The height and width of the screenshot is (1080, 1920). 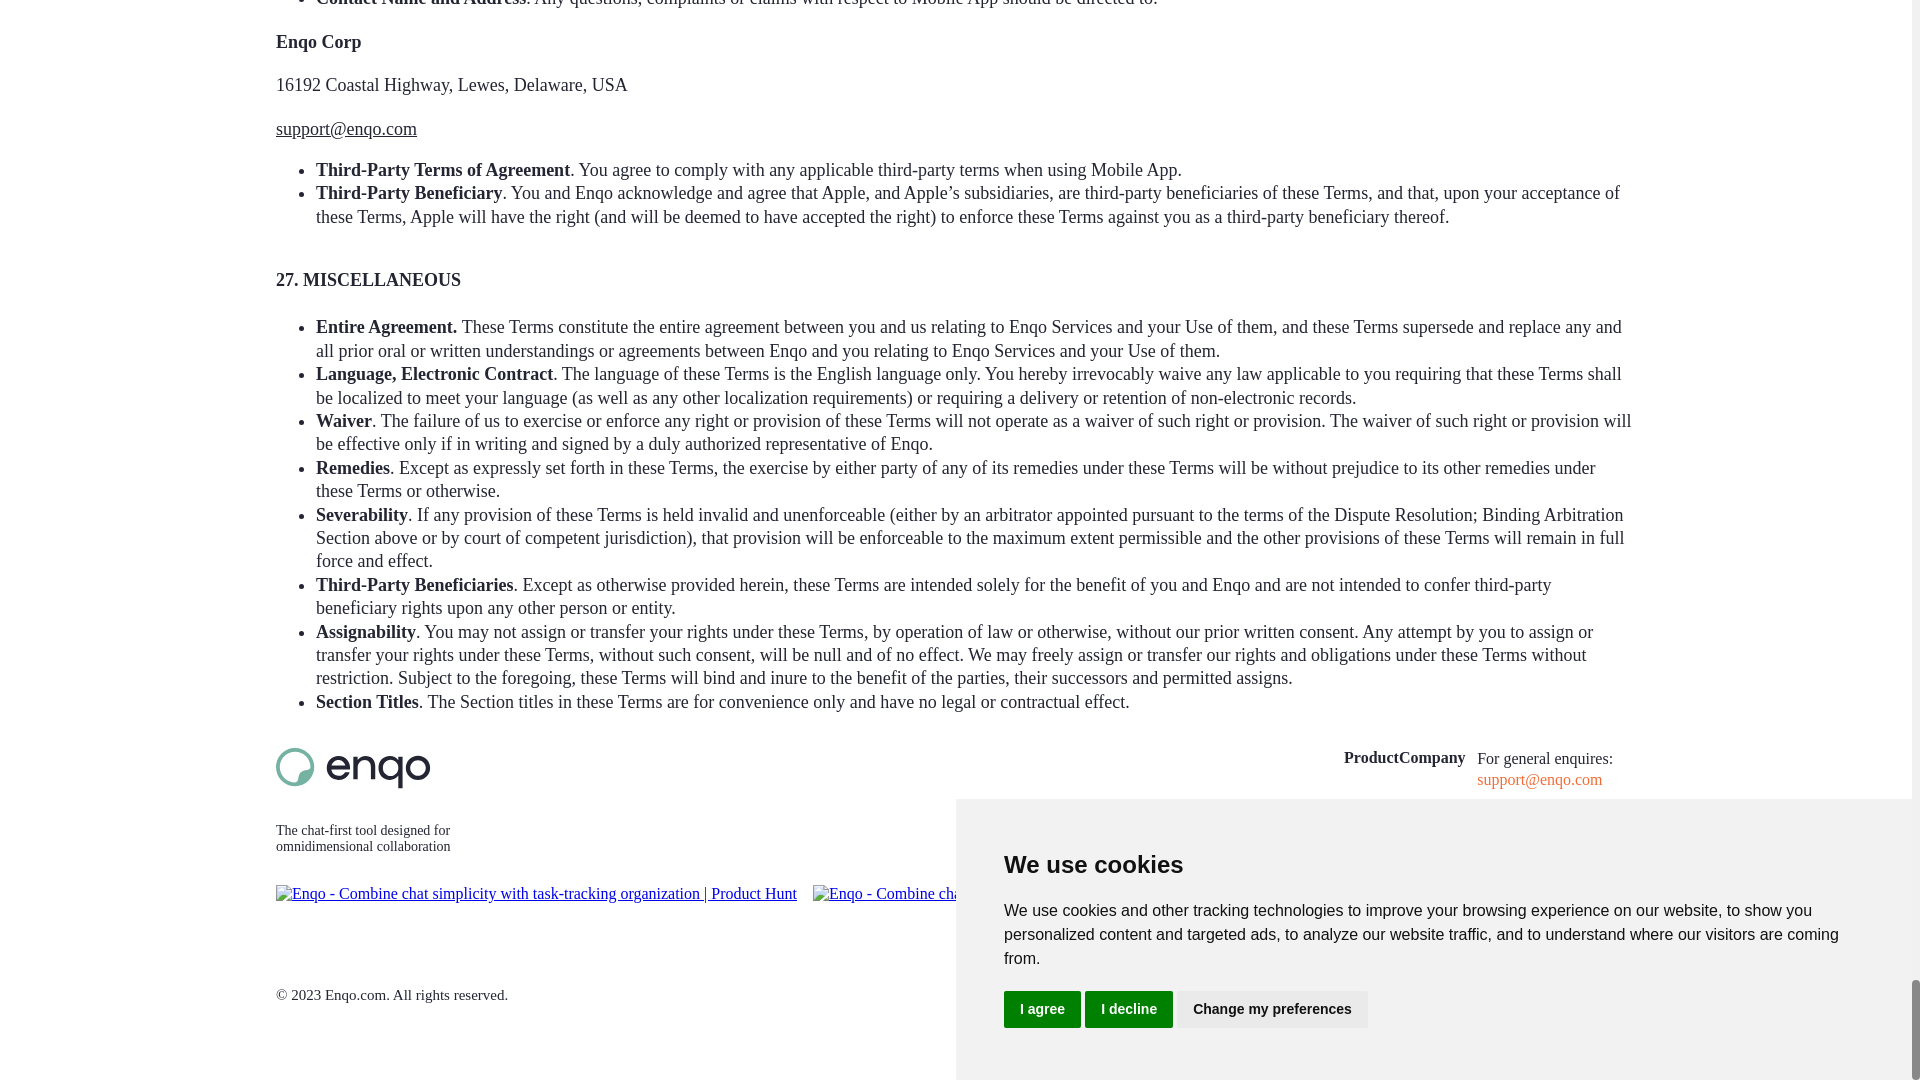 What do you see at coordinates (1370, 857) in the screenshot?
I see `Features` at bounding box center [1370, 857].